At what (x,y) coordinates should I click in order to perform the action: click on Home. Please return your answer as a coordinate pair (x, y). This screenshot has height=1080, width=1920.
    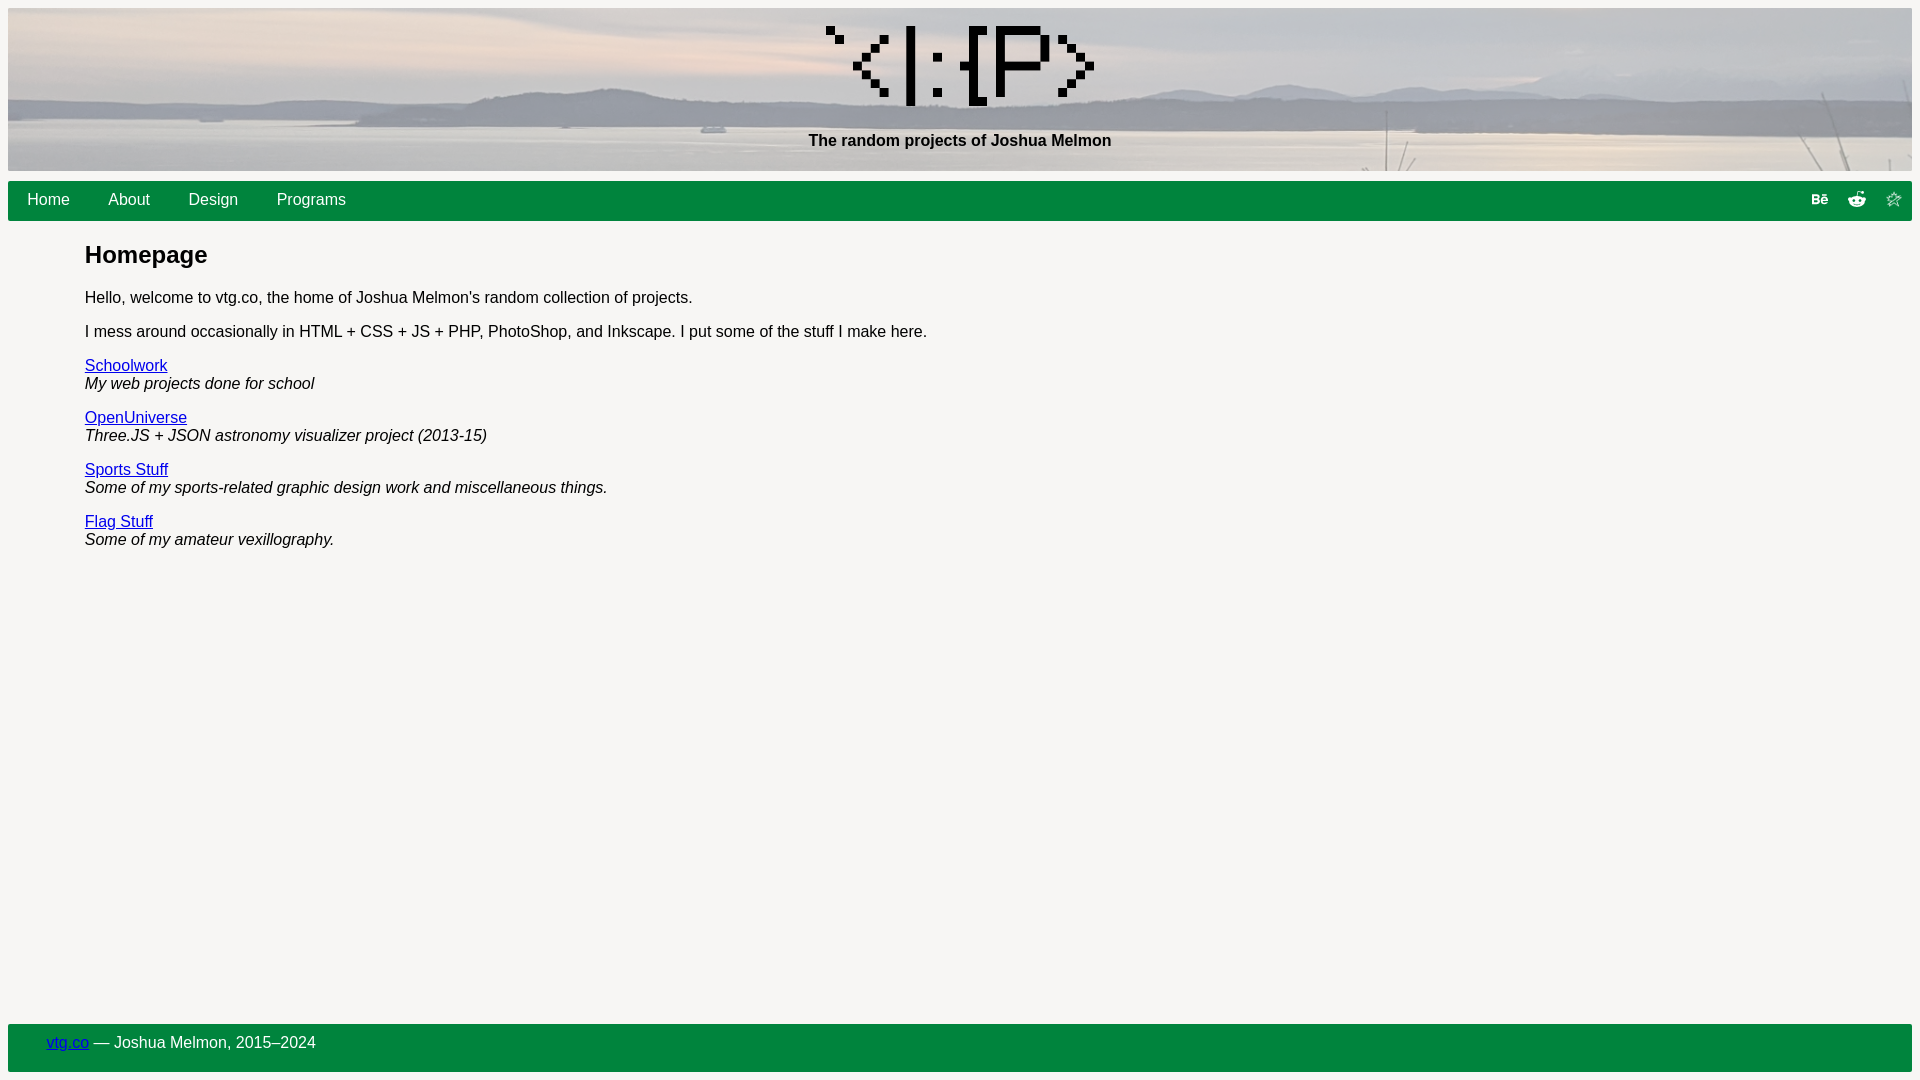
    Looking at the image, I should click on (48, 200).